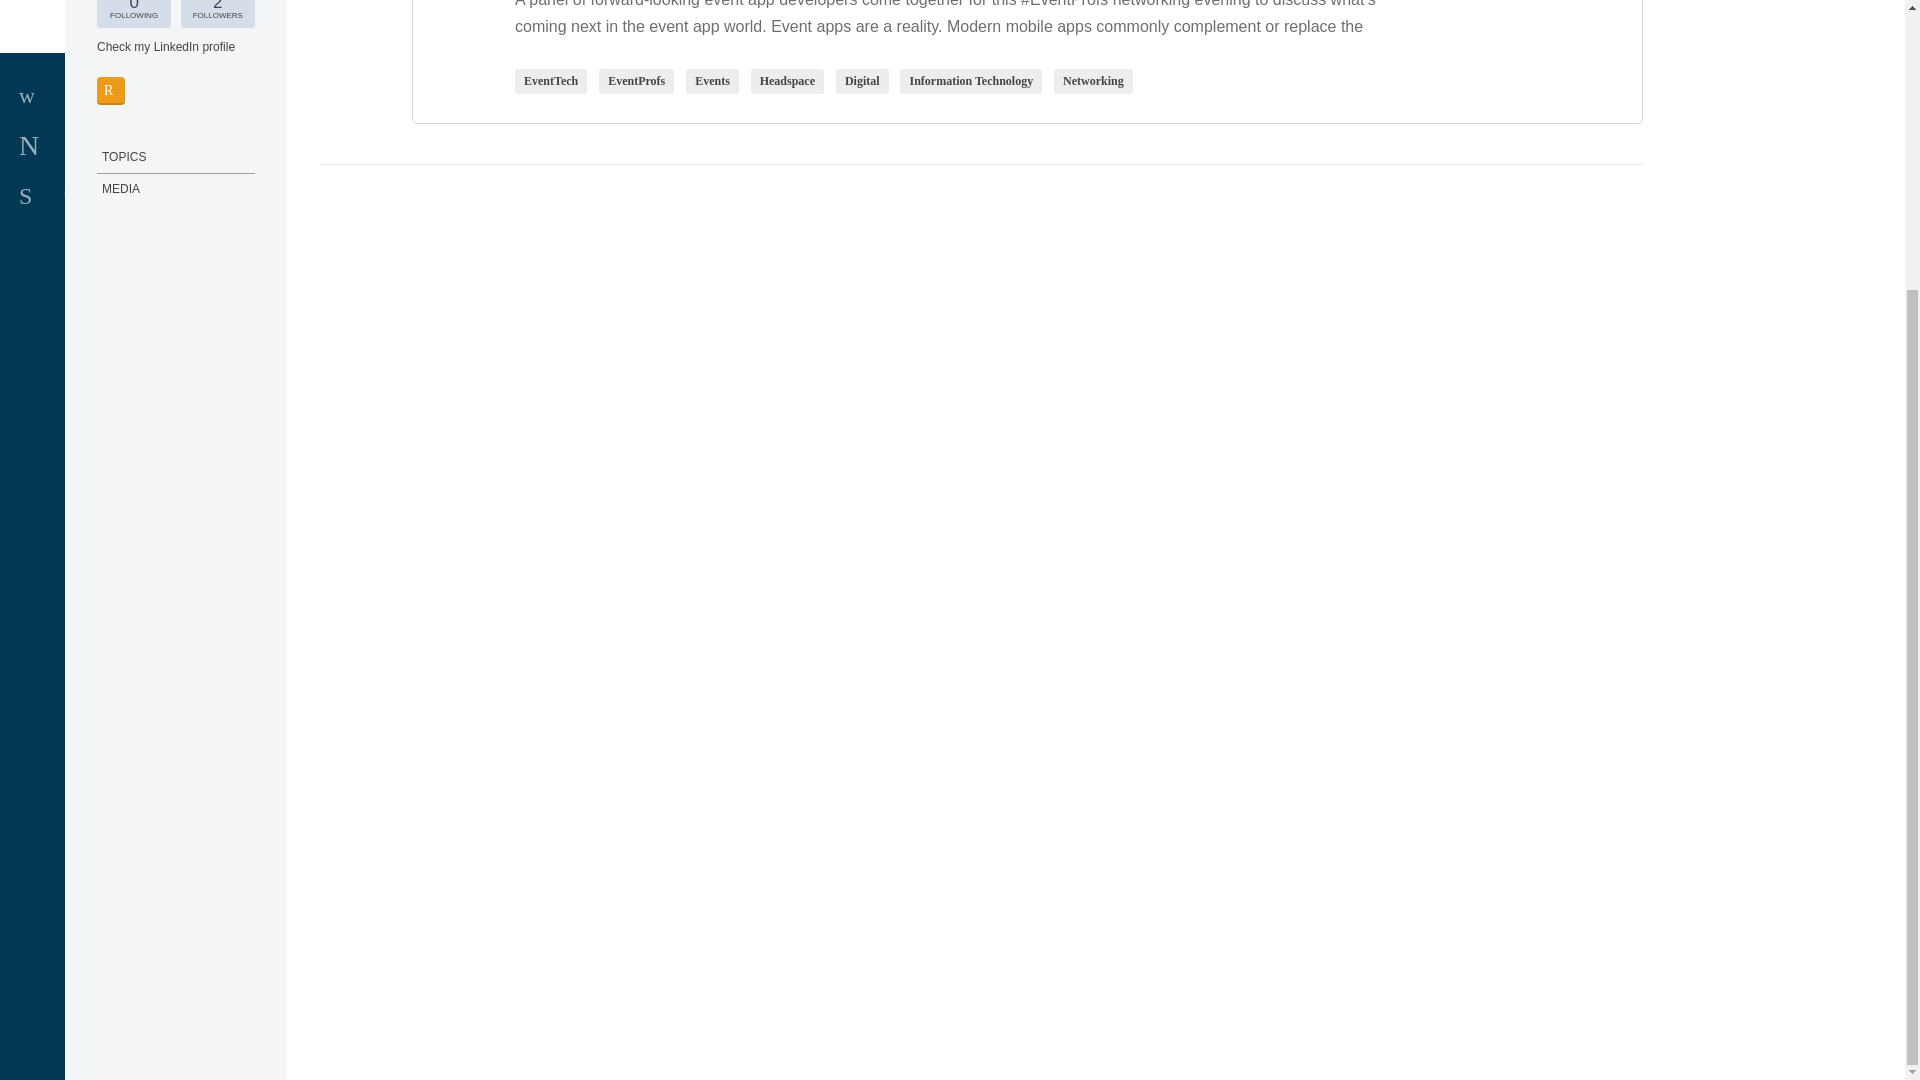 This screenshot has width=1920, height=1080. Describe the element at coordinates (112, 712) in the screenshot. I see `a` at that location.